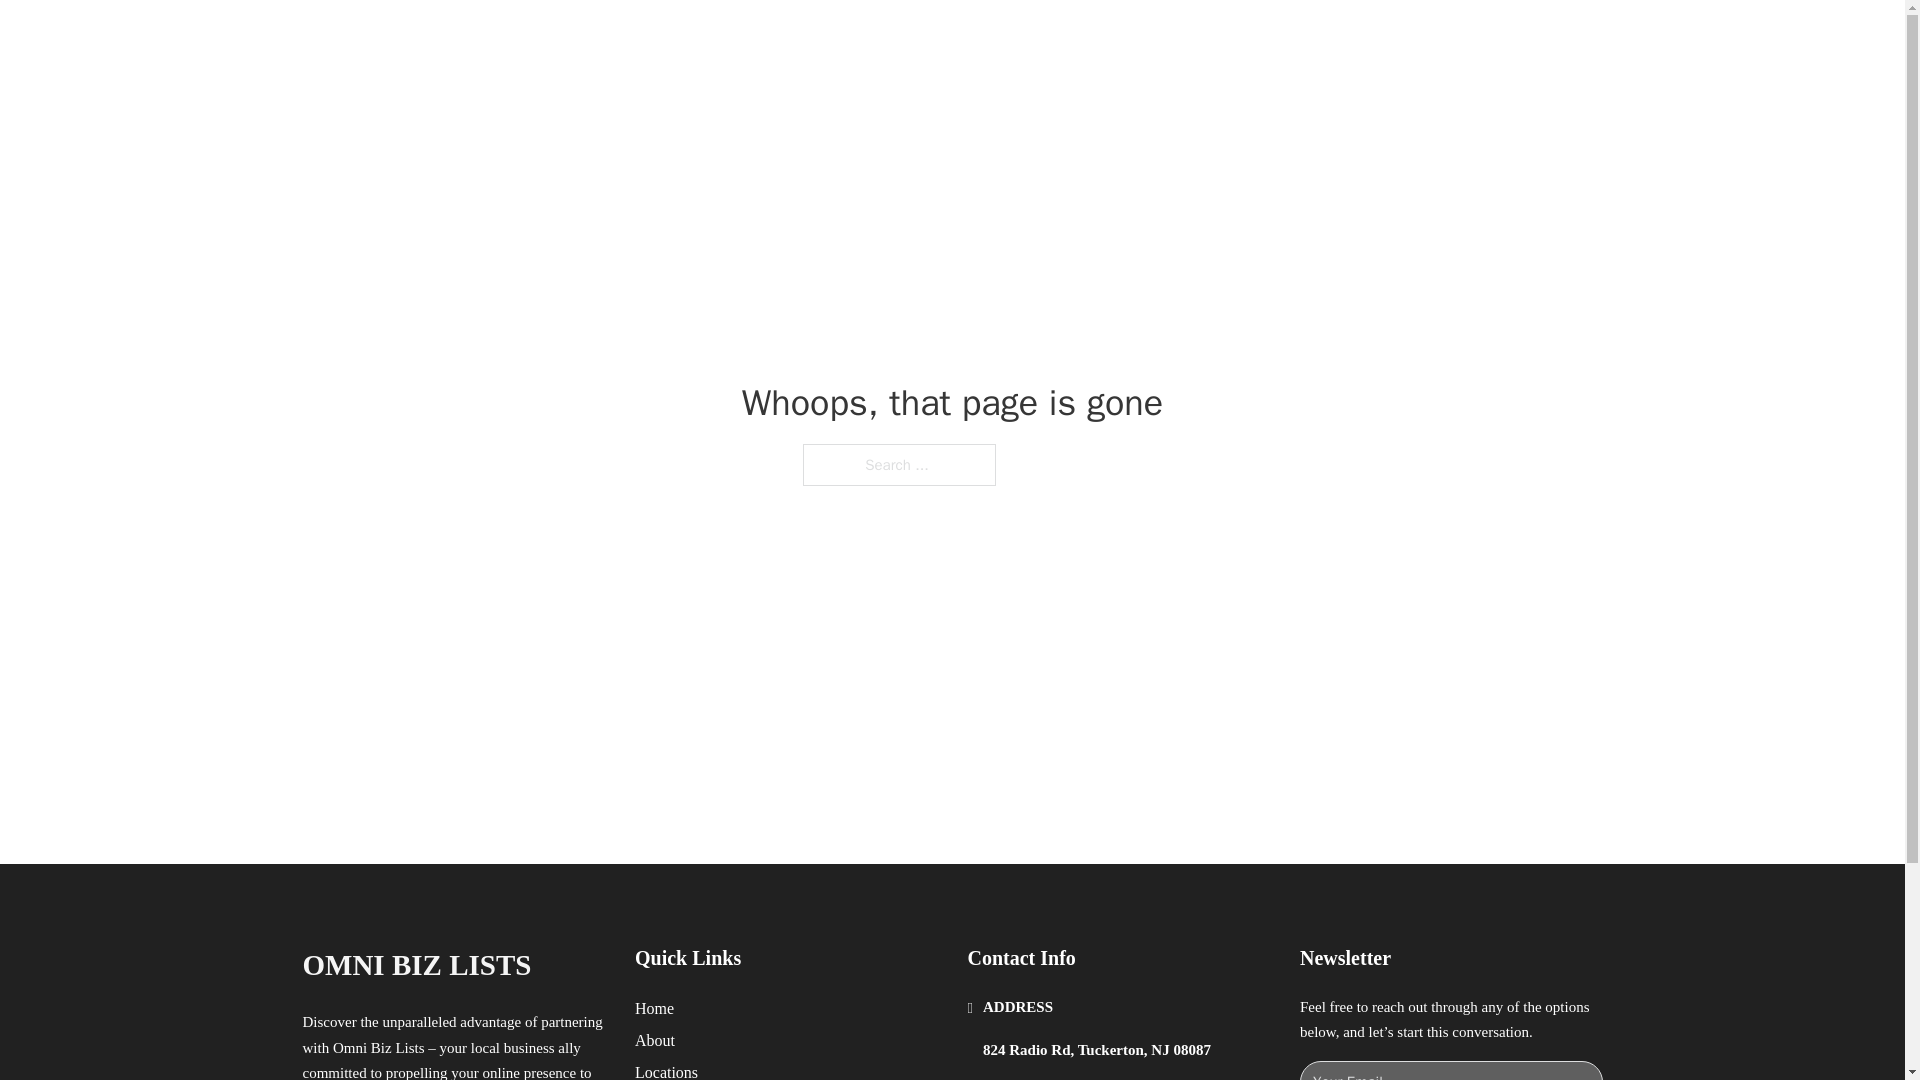  I want to click on OMNI BIZ LISTS, so click(515, 38).